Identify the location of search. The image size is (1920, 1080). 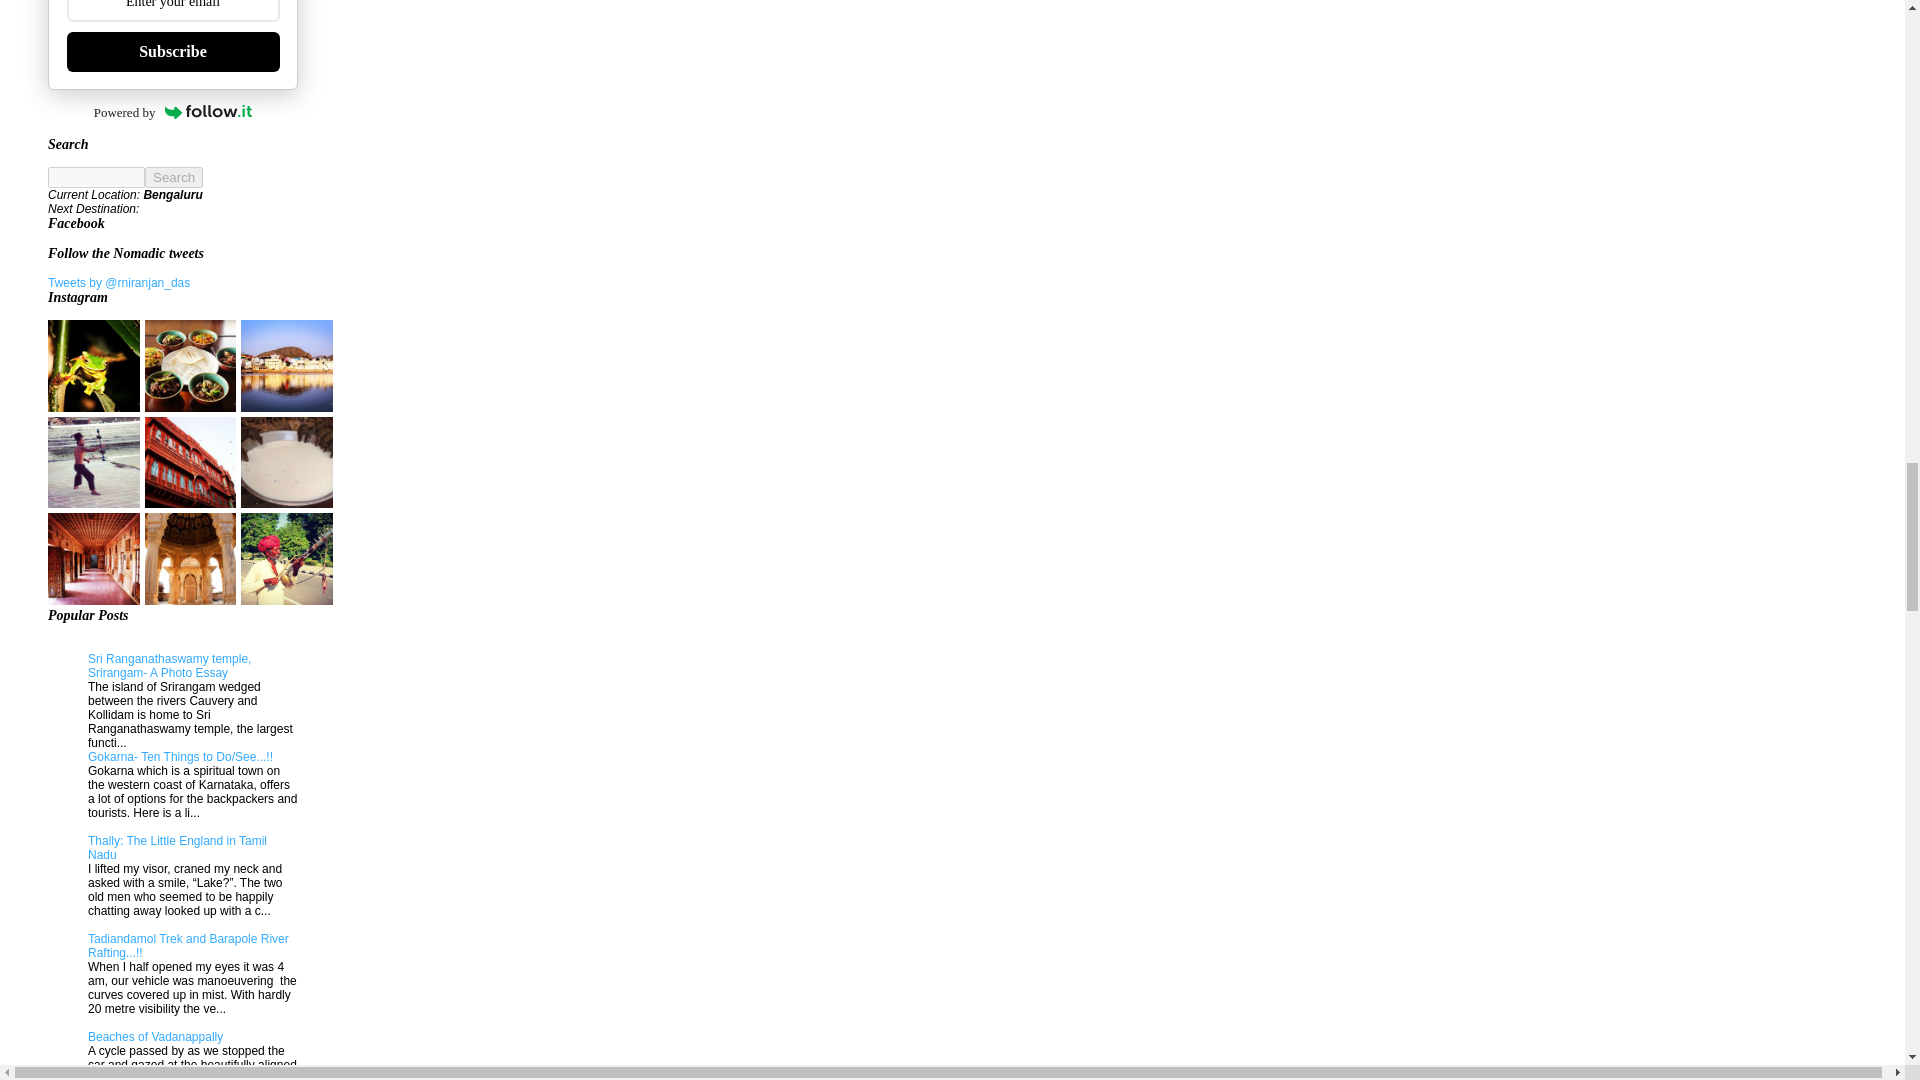
(174, 177).